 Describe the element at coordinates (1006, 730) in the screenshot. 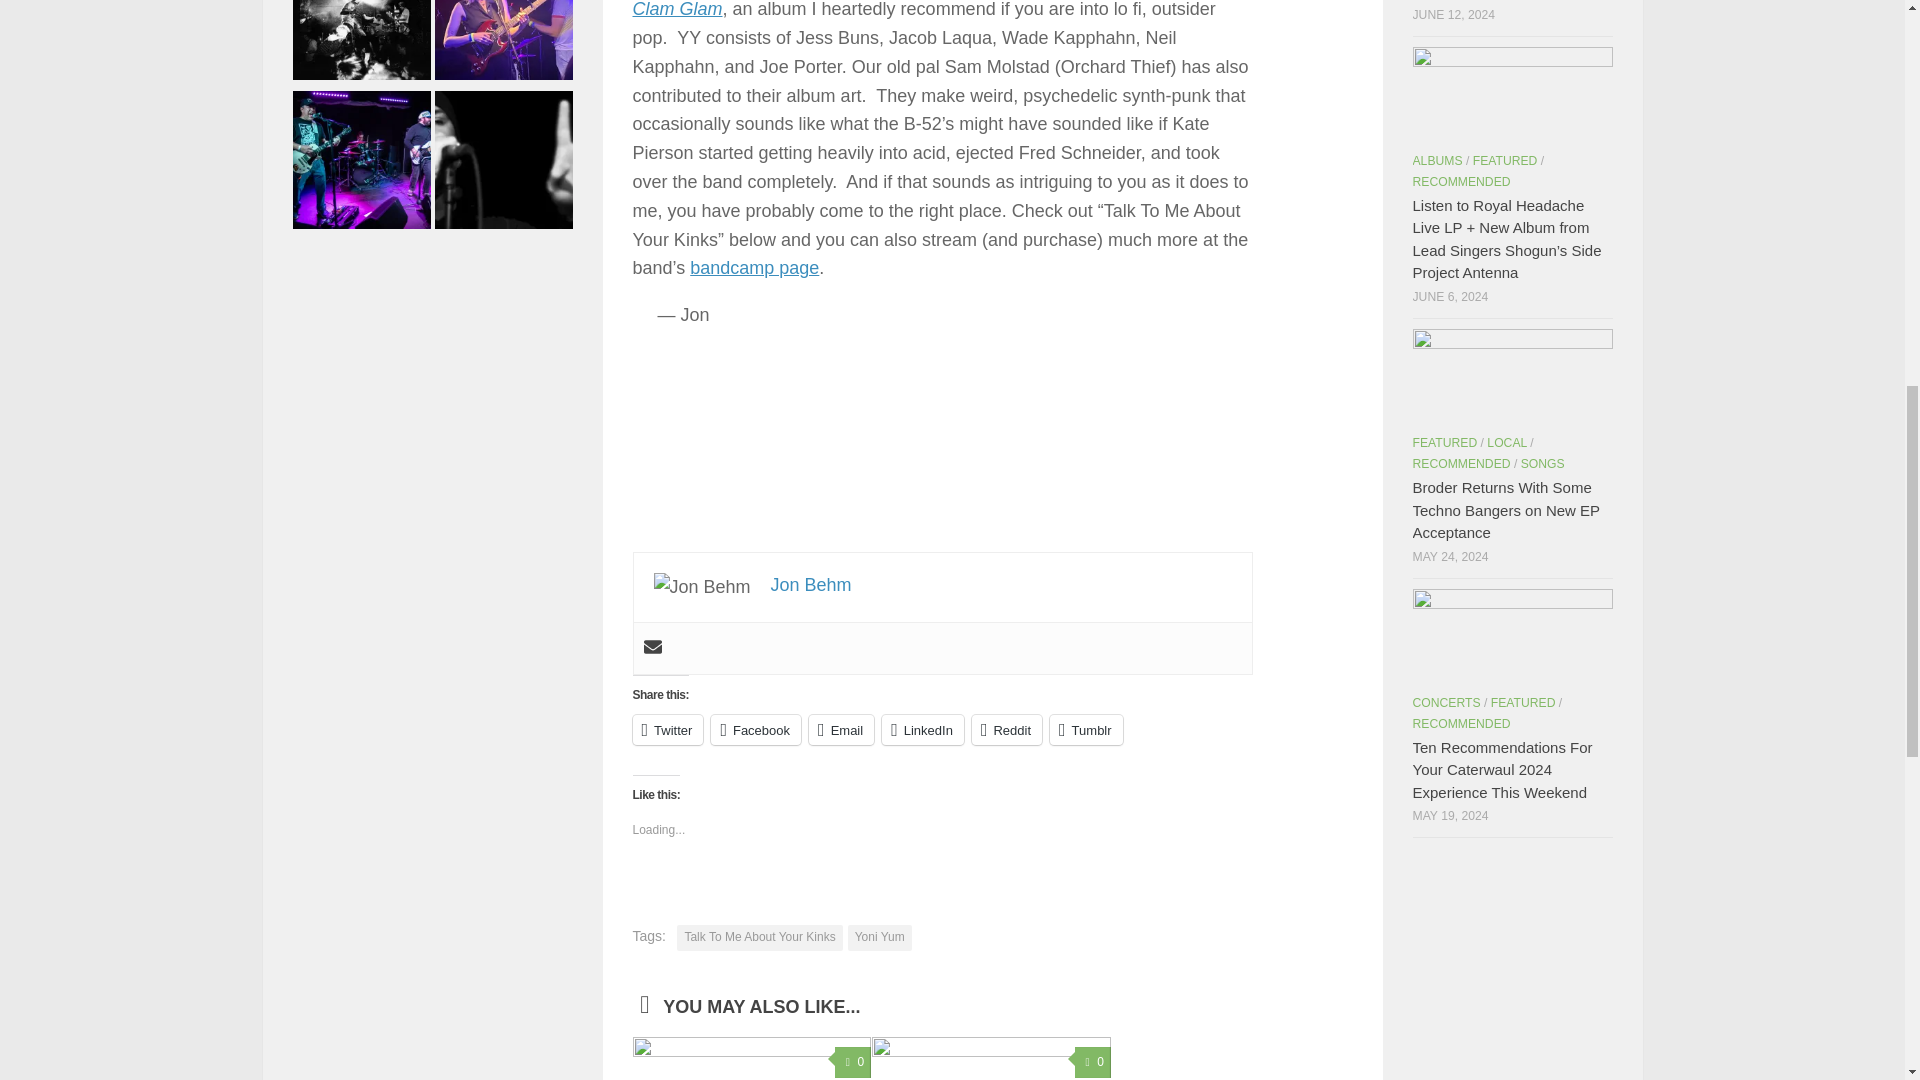

I see `Click to share on Reddit` at that location.